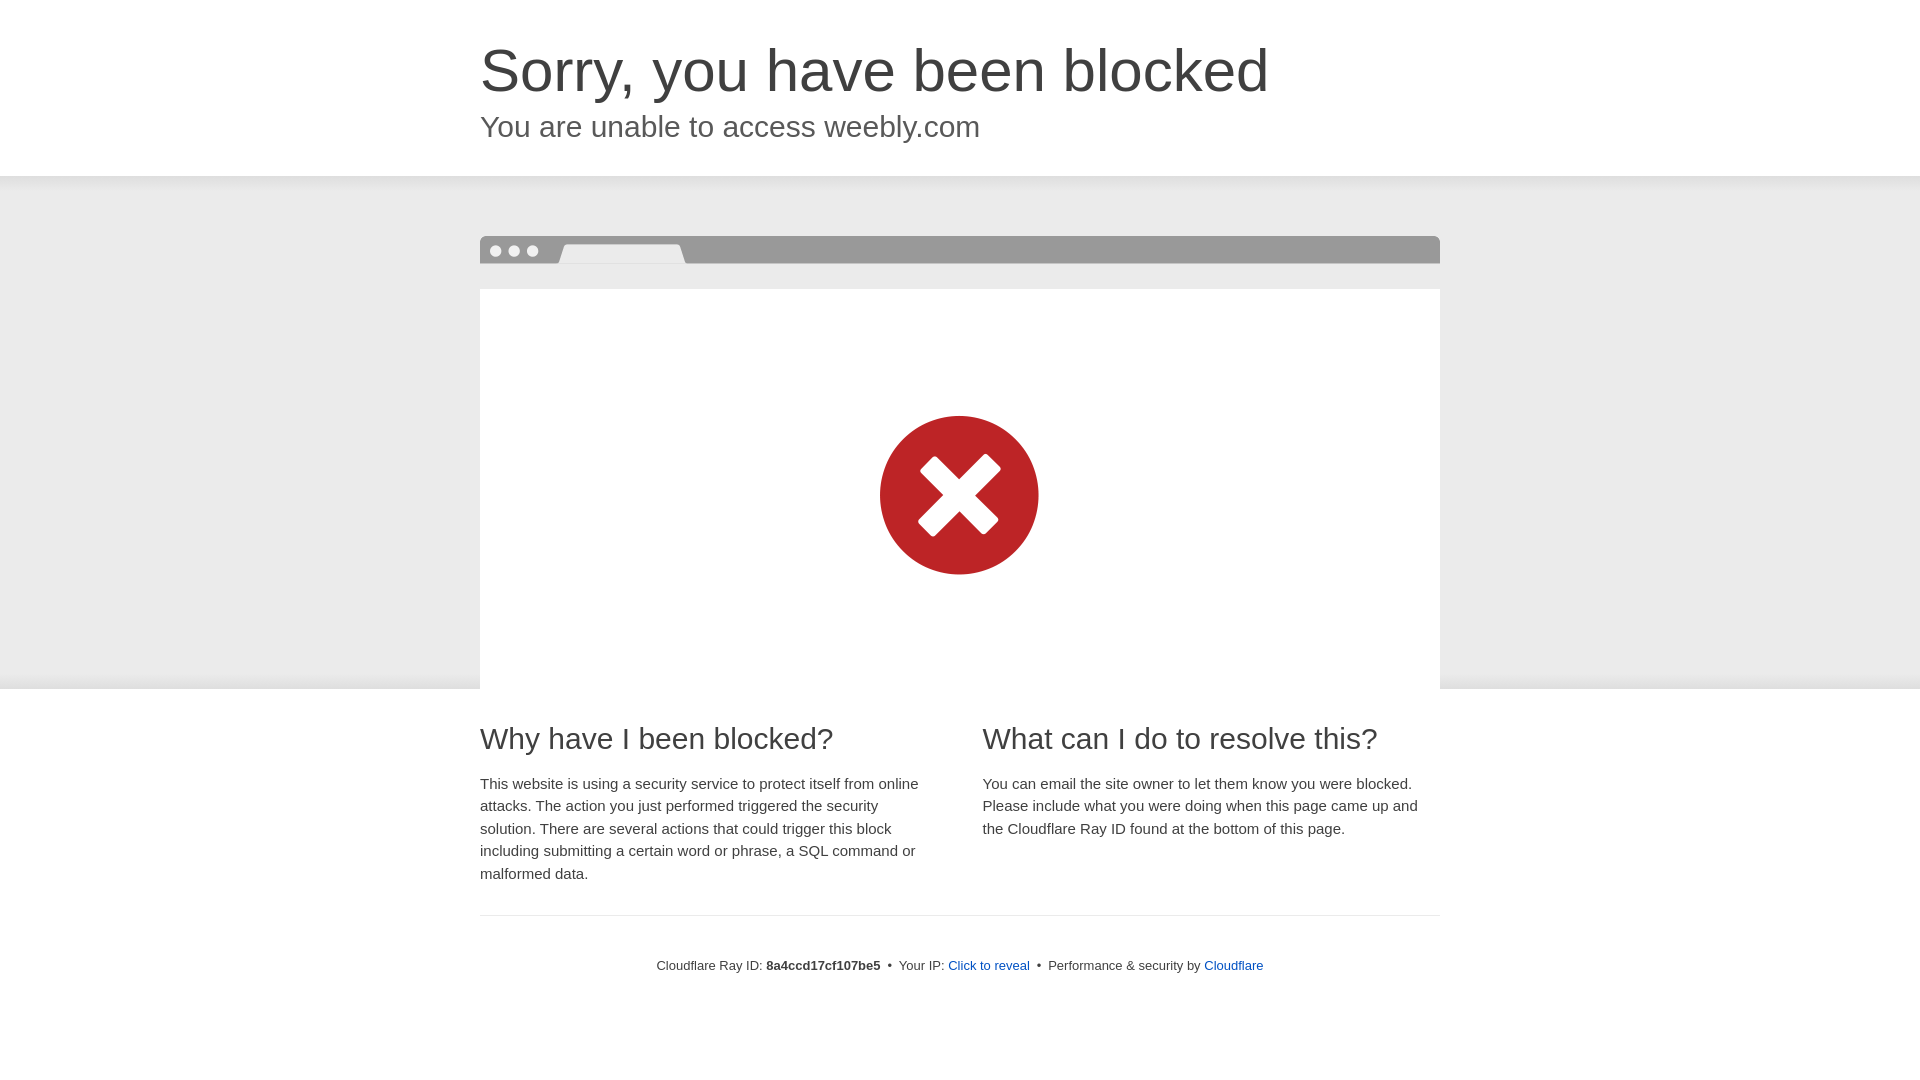 This screenshot has width=1920, height=1080. Describe the element at coordinates (988, 966) in the screenshot. I see `Click to reveal` at that location.